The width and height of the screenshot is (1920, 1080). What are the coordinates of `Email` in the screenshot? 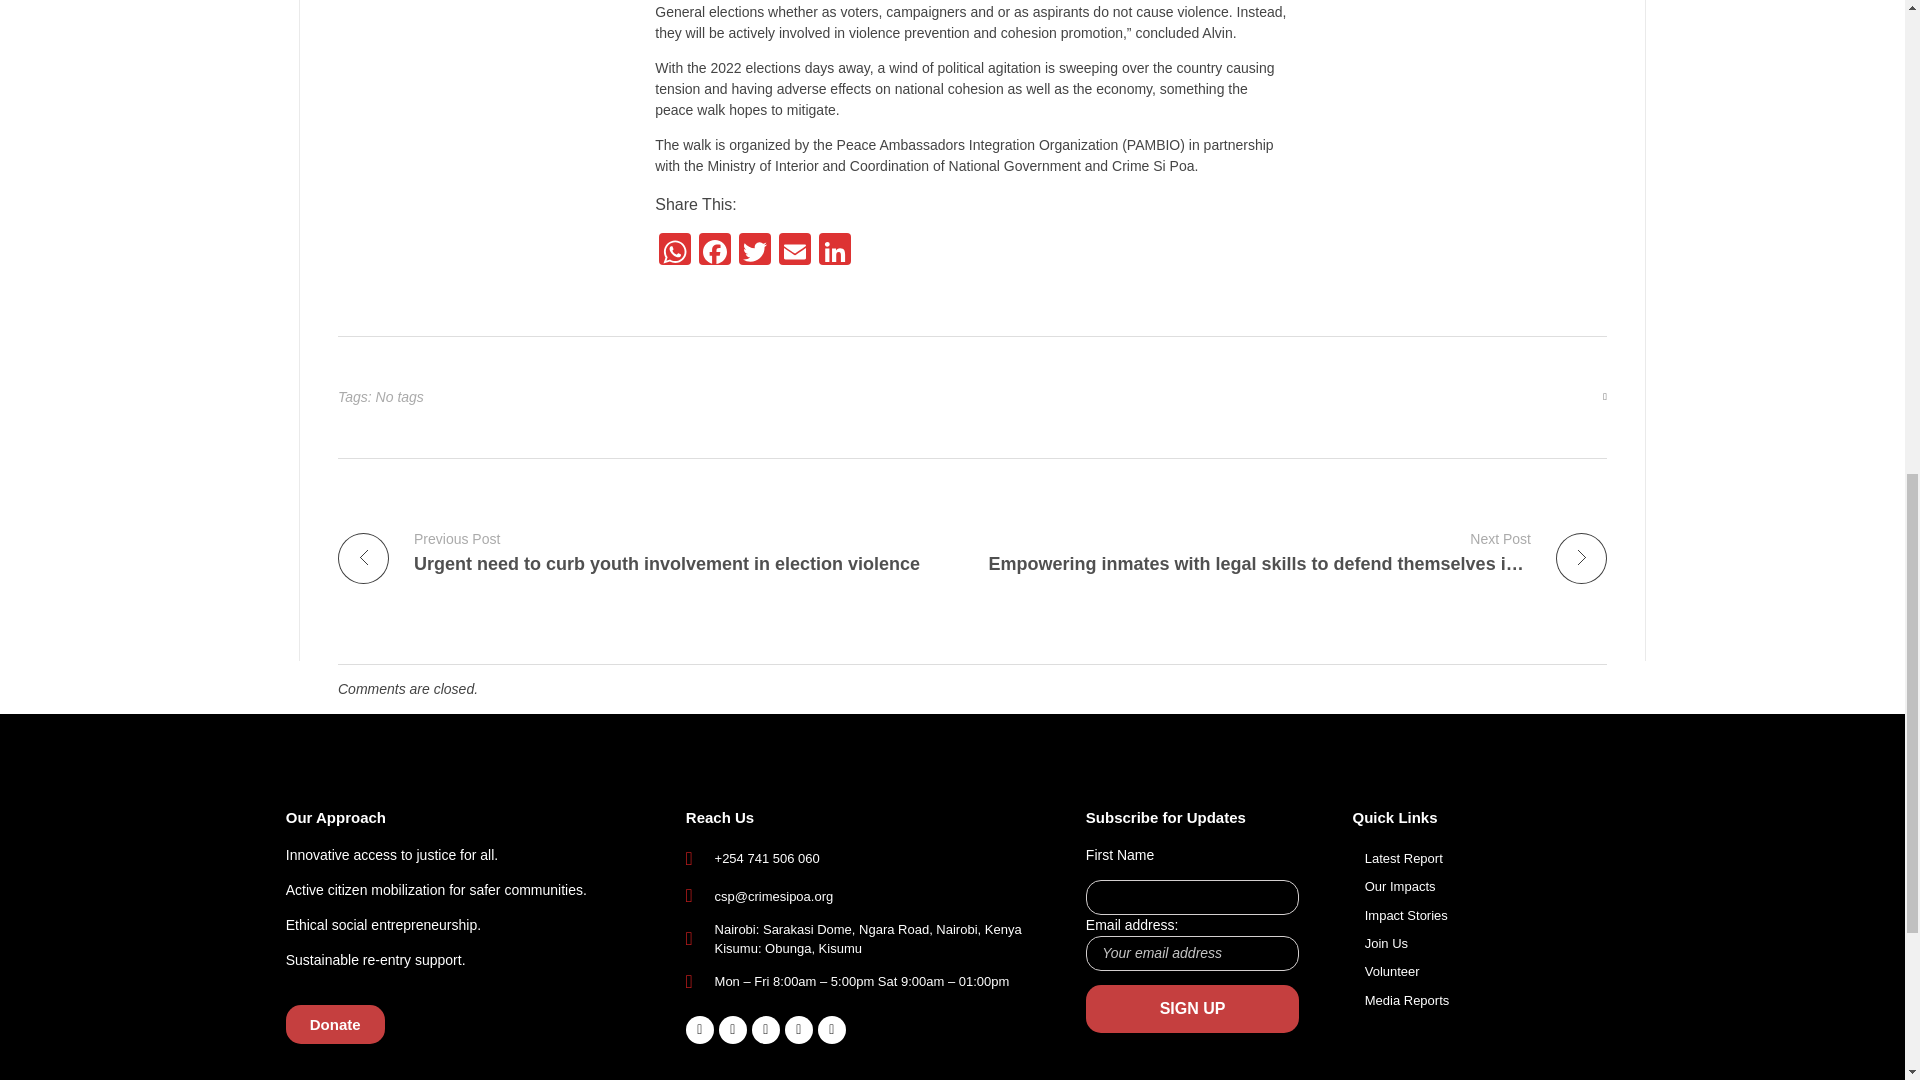 It's located at (794, 252).